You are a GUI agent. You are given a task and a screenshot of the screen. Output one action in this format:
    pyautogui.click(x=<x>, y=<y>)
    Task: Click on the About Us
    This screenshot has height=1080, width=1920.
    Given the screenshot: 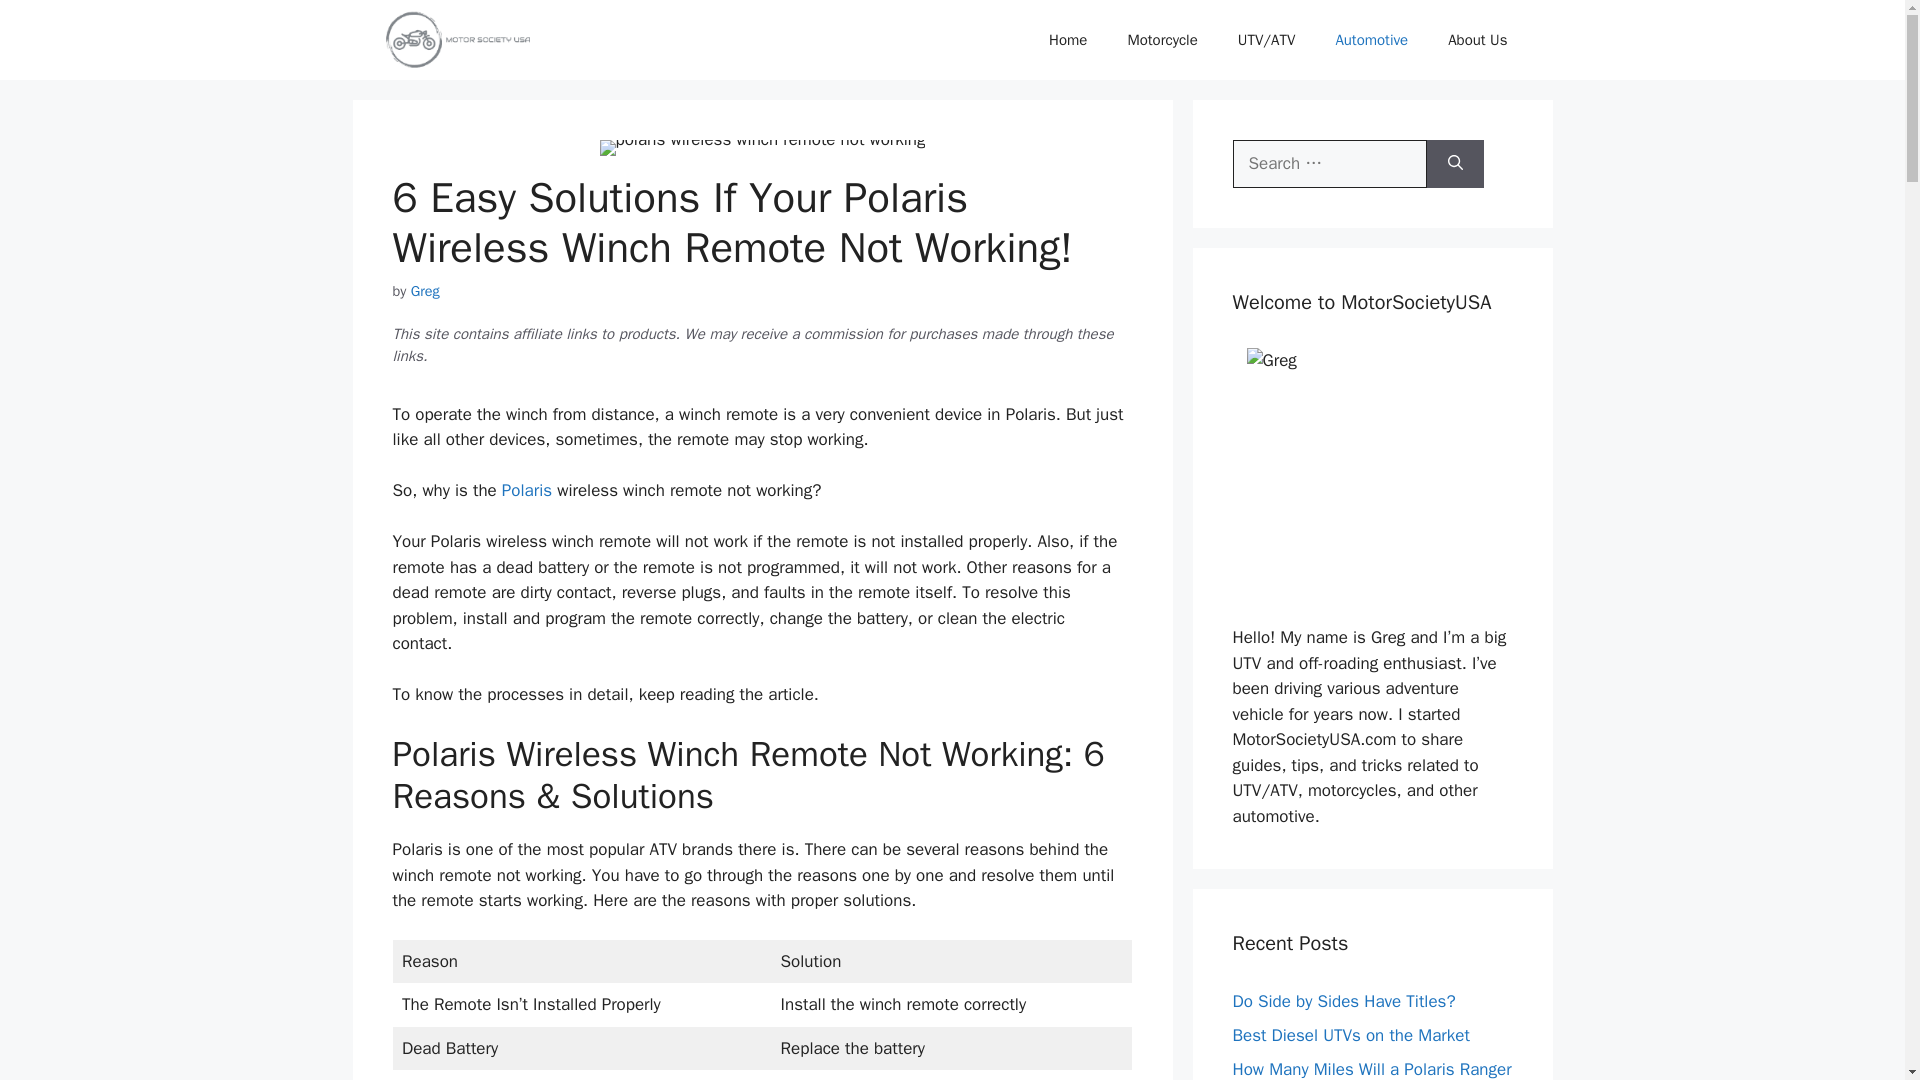 What is the action you would take?
    pyautogui.click(x=1477, y=40)
    